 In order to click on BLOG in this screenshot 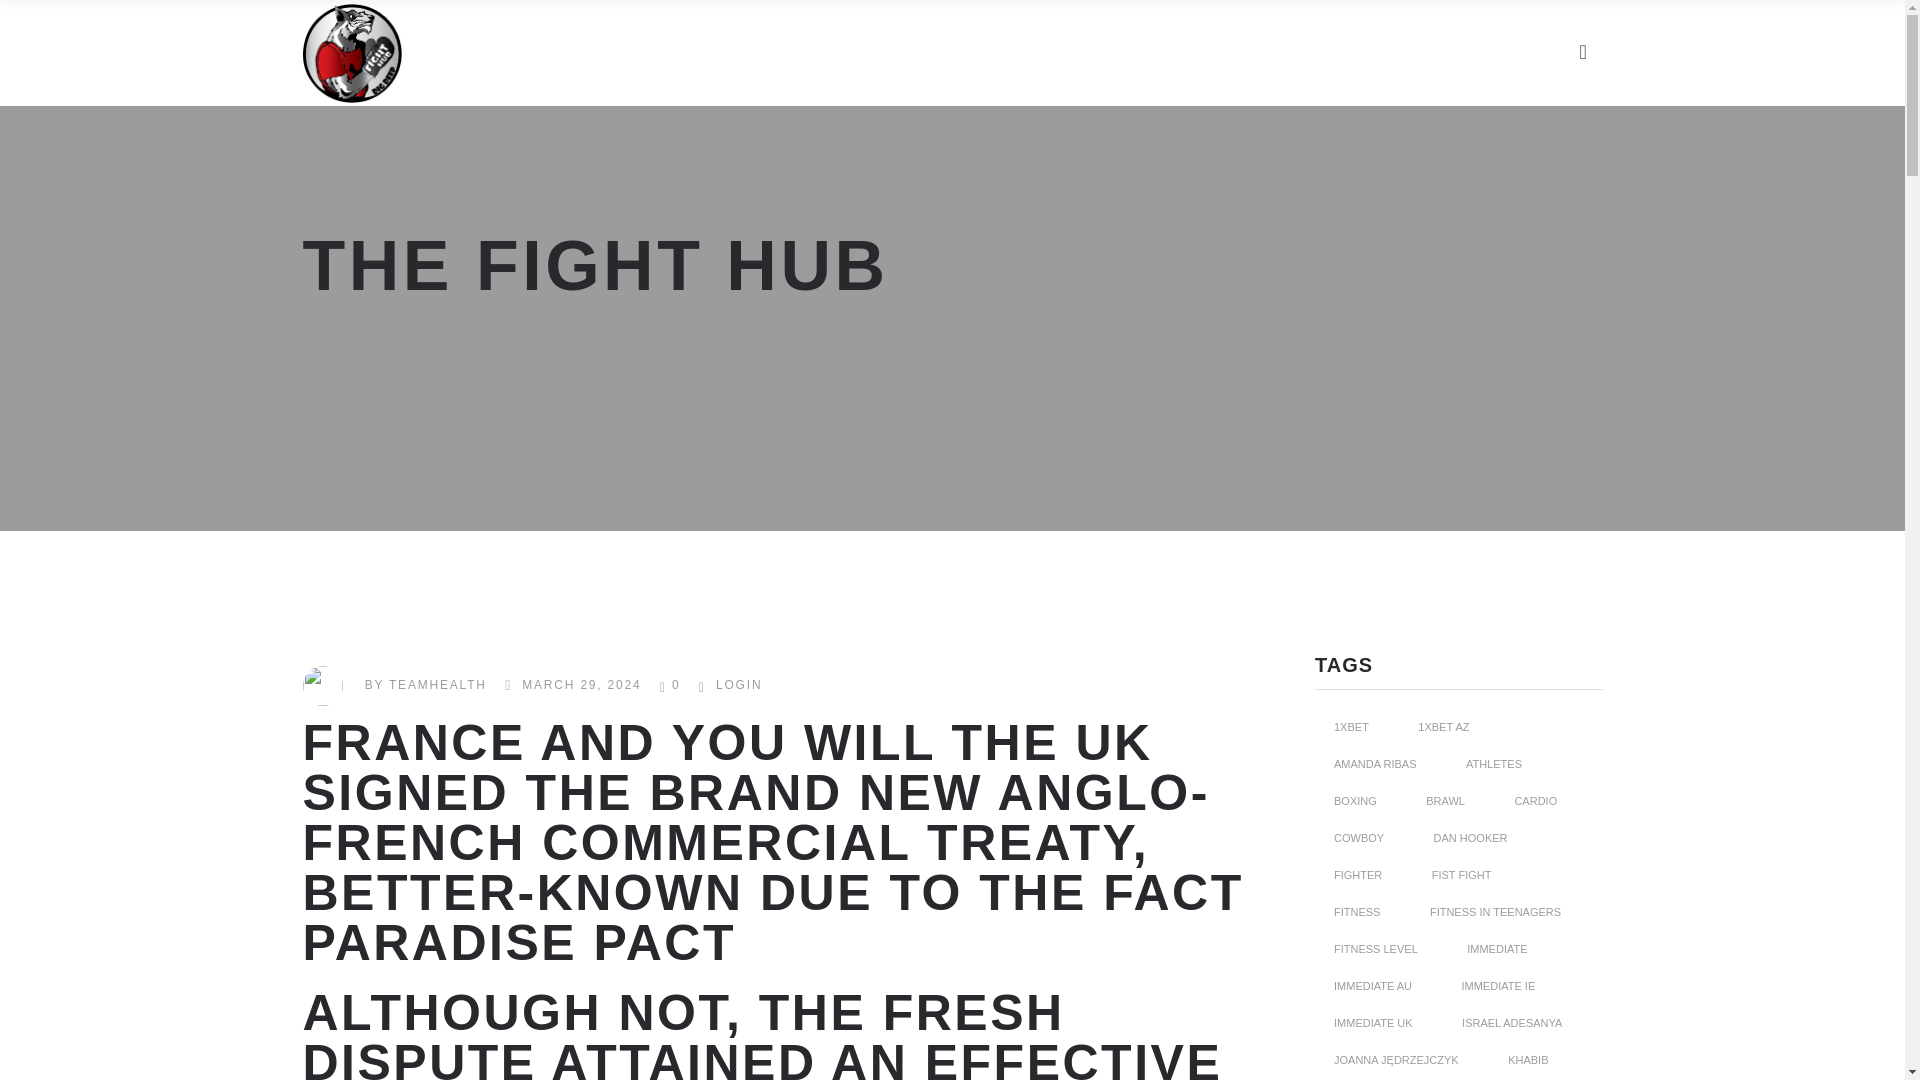, I will do `click(1155, 52)`.